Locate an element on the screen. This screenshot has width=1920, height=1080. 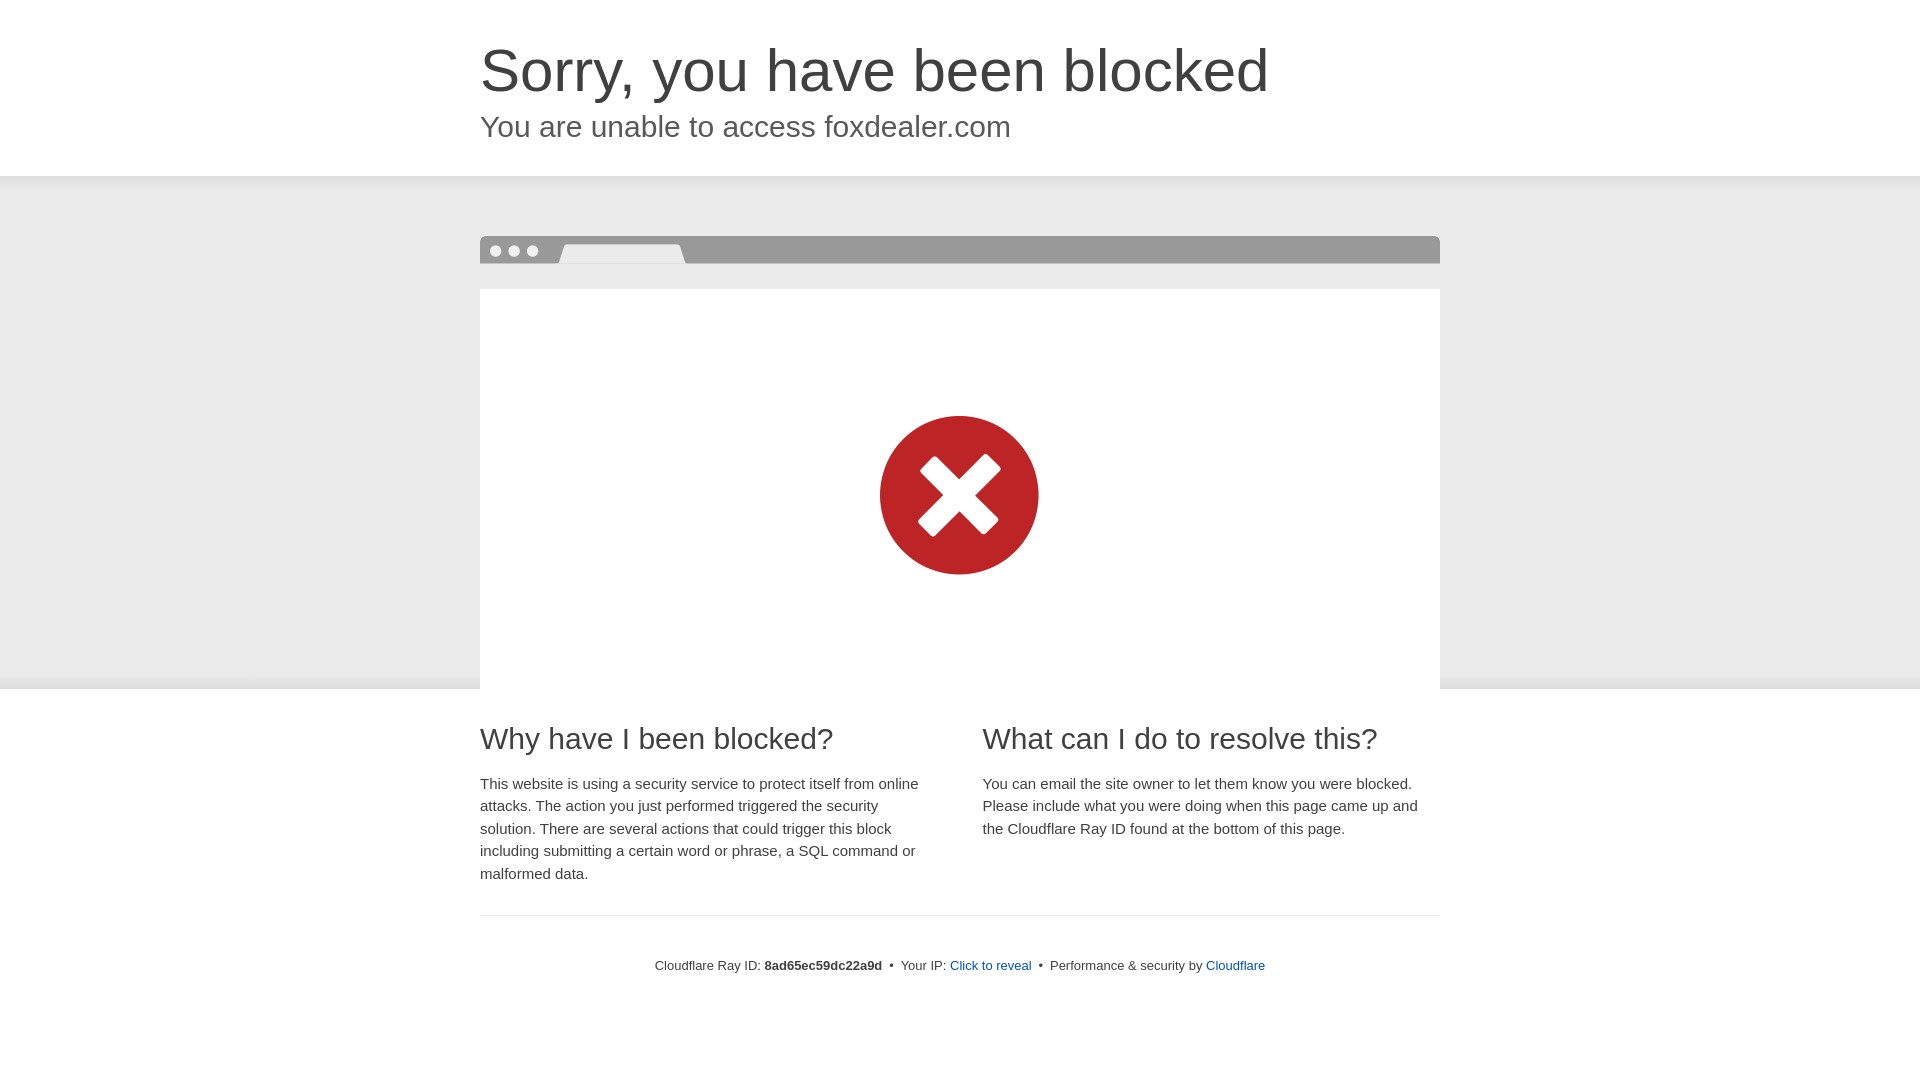
Cloudflare is located at coordinates (1235, 965).